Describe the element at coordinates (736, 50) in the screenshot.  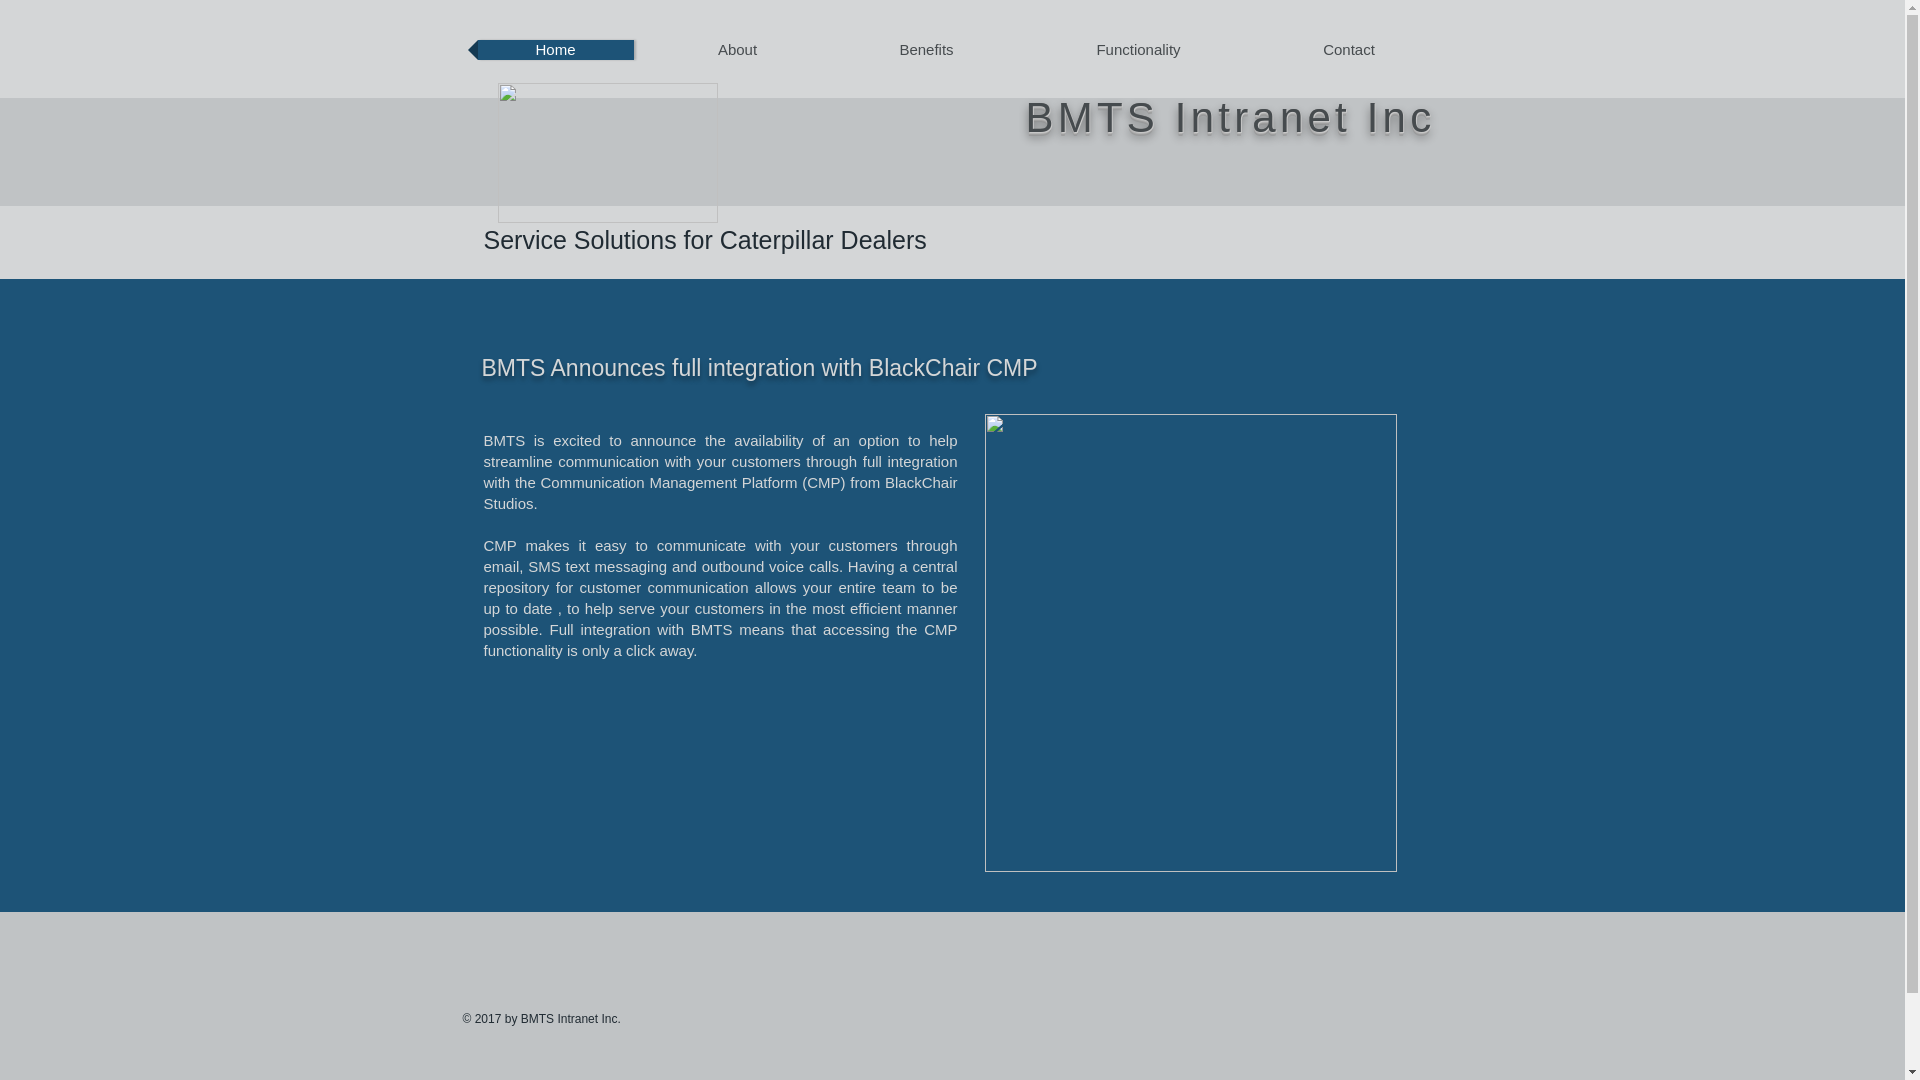
I see `About` at that location.